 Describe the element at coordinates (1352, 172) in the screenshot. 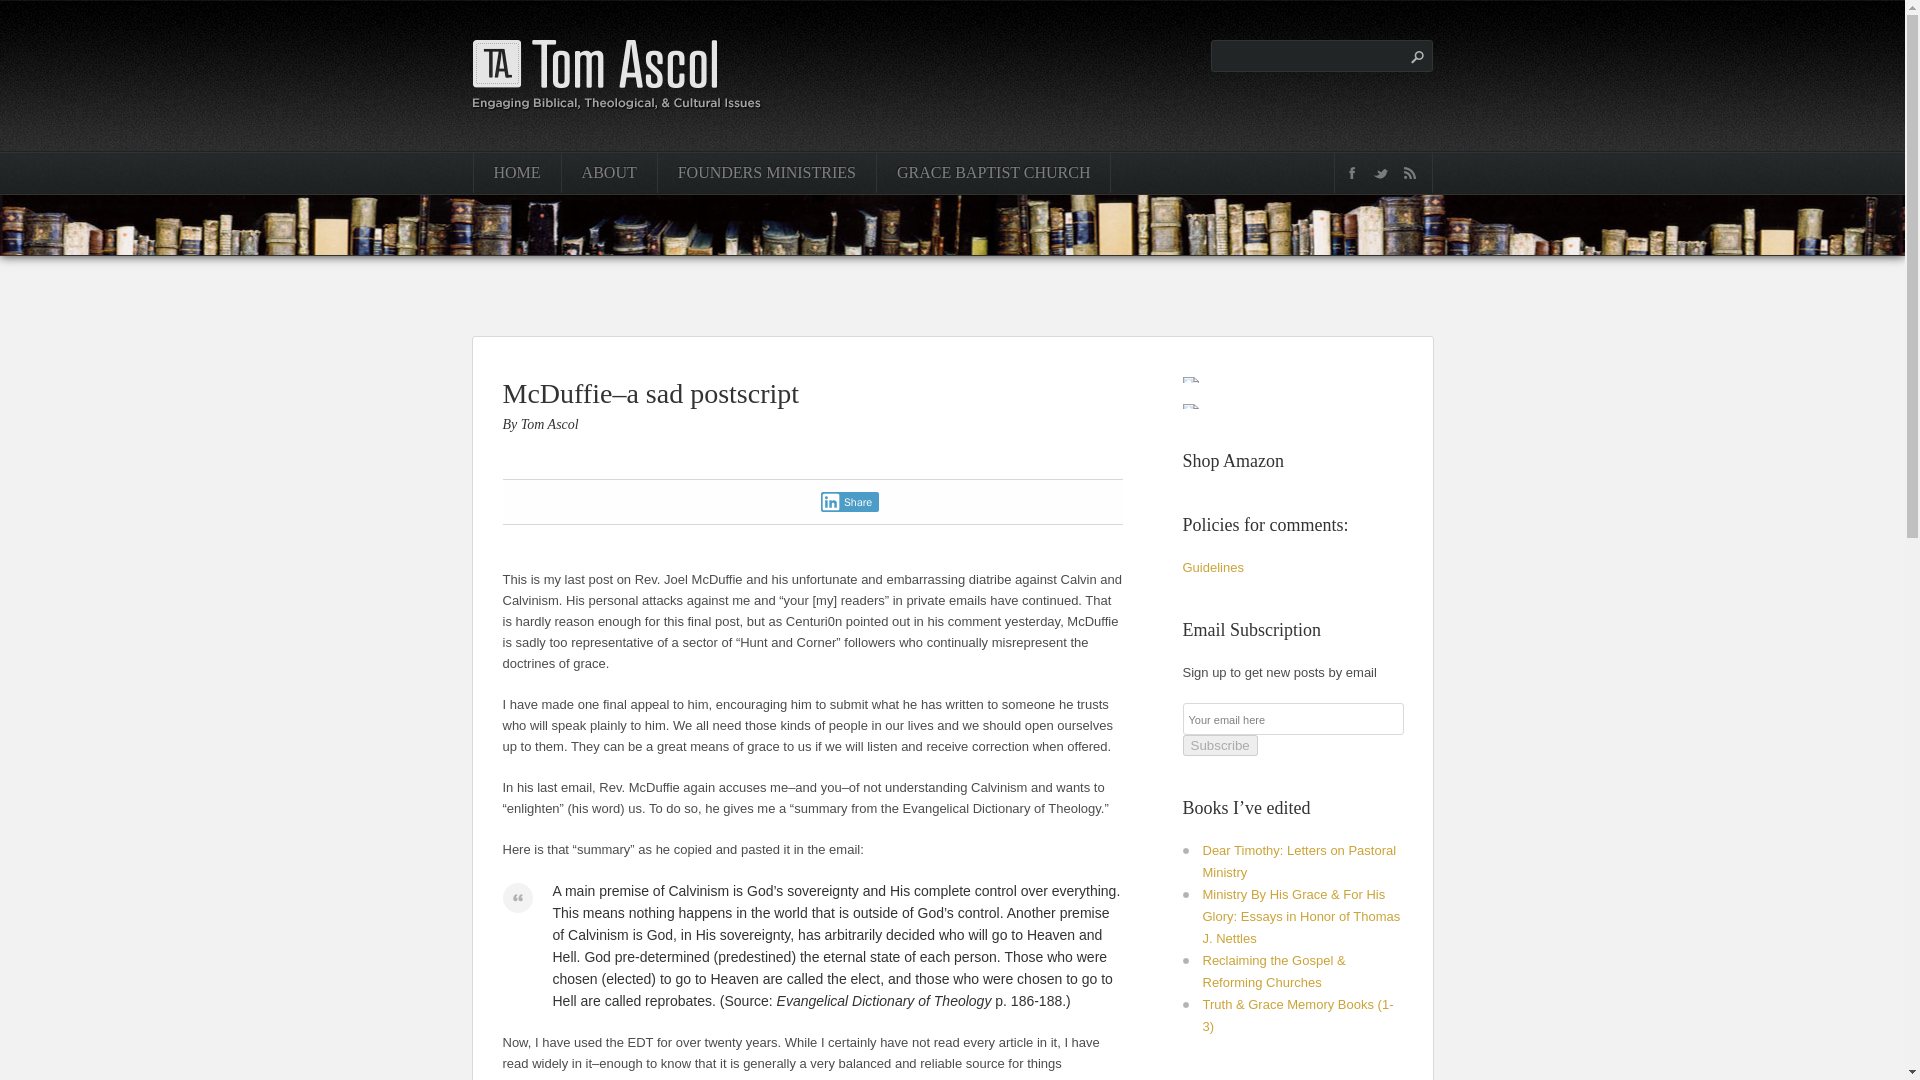

I see `Facebook` at that location.